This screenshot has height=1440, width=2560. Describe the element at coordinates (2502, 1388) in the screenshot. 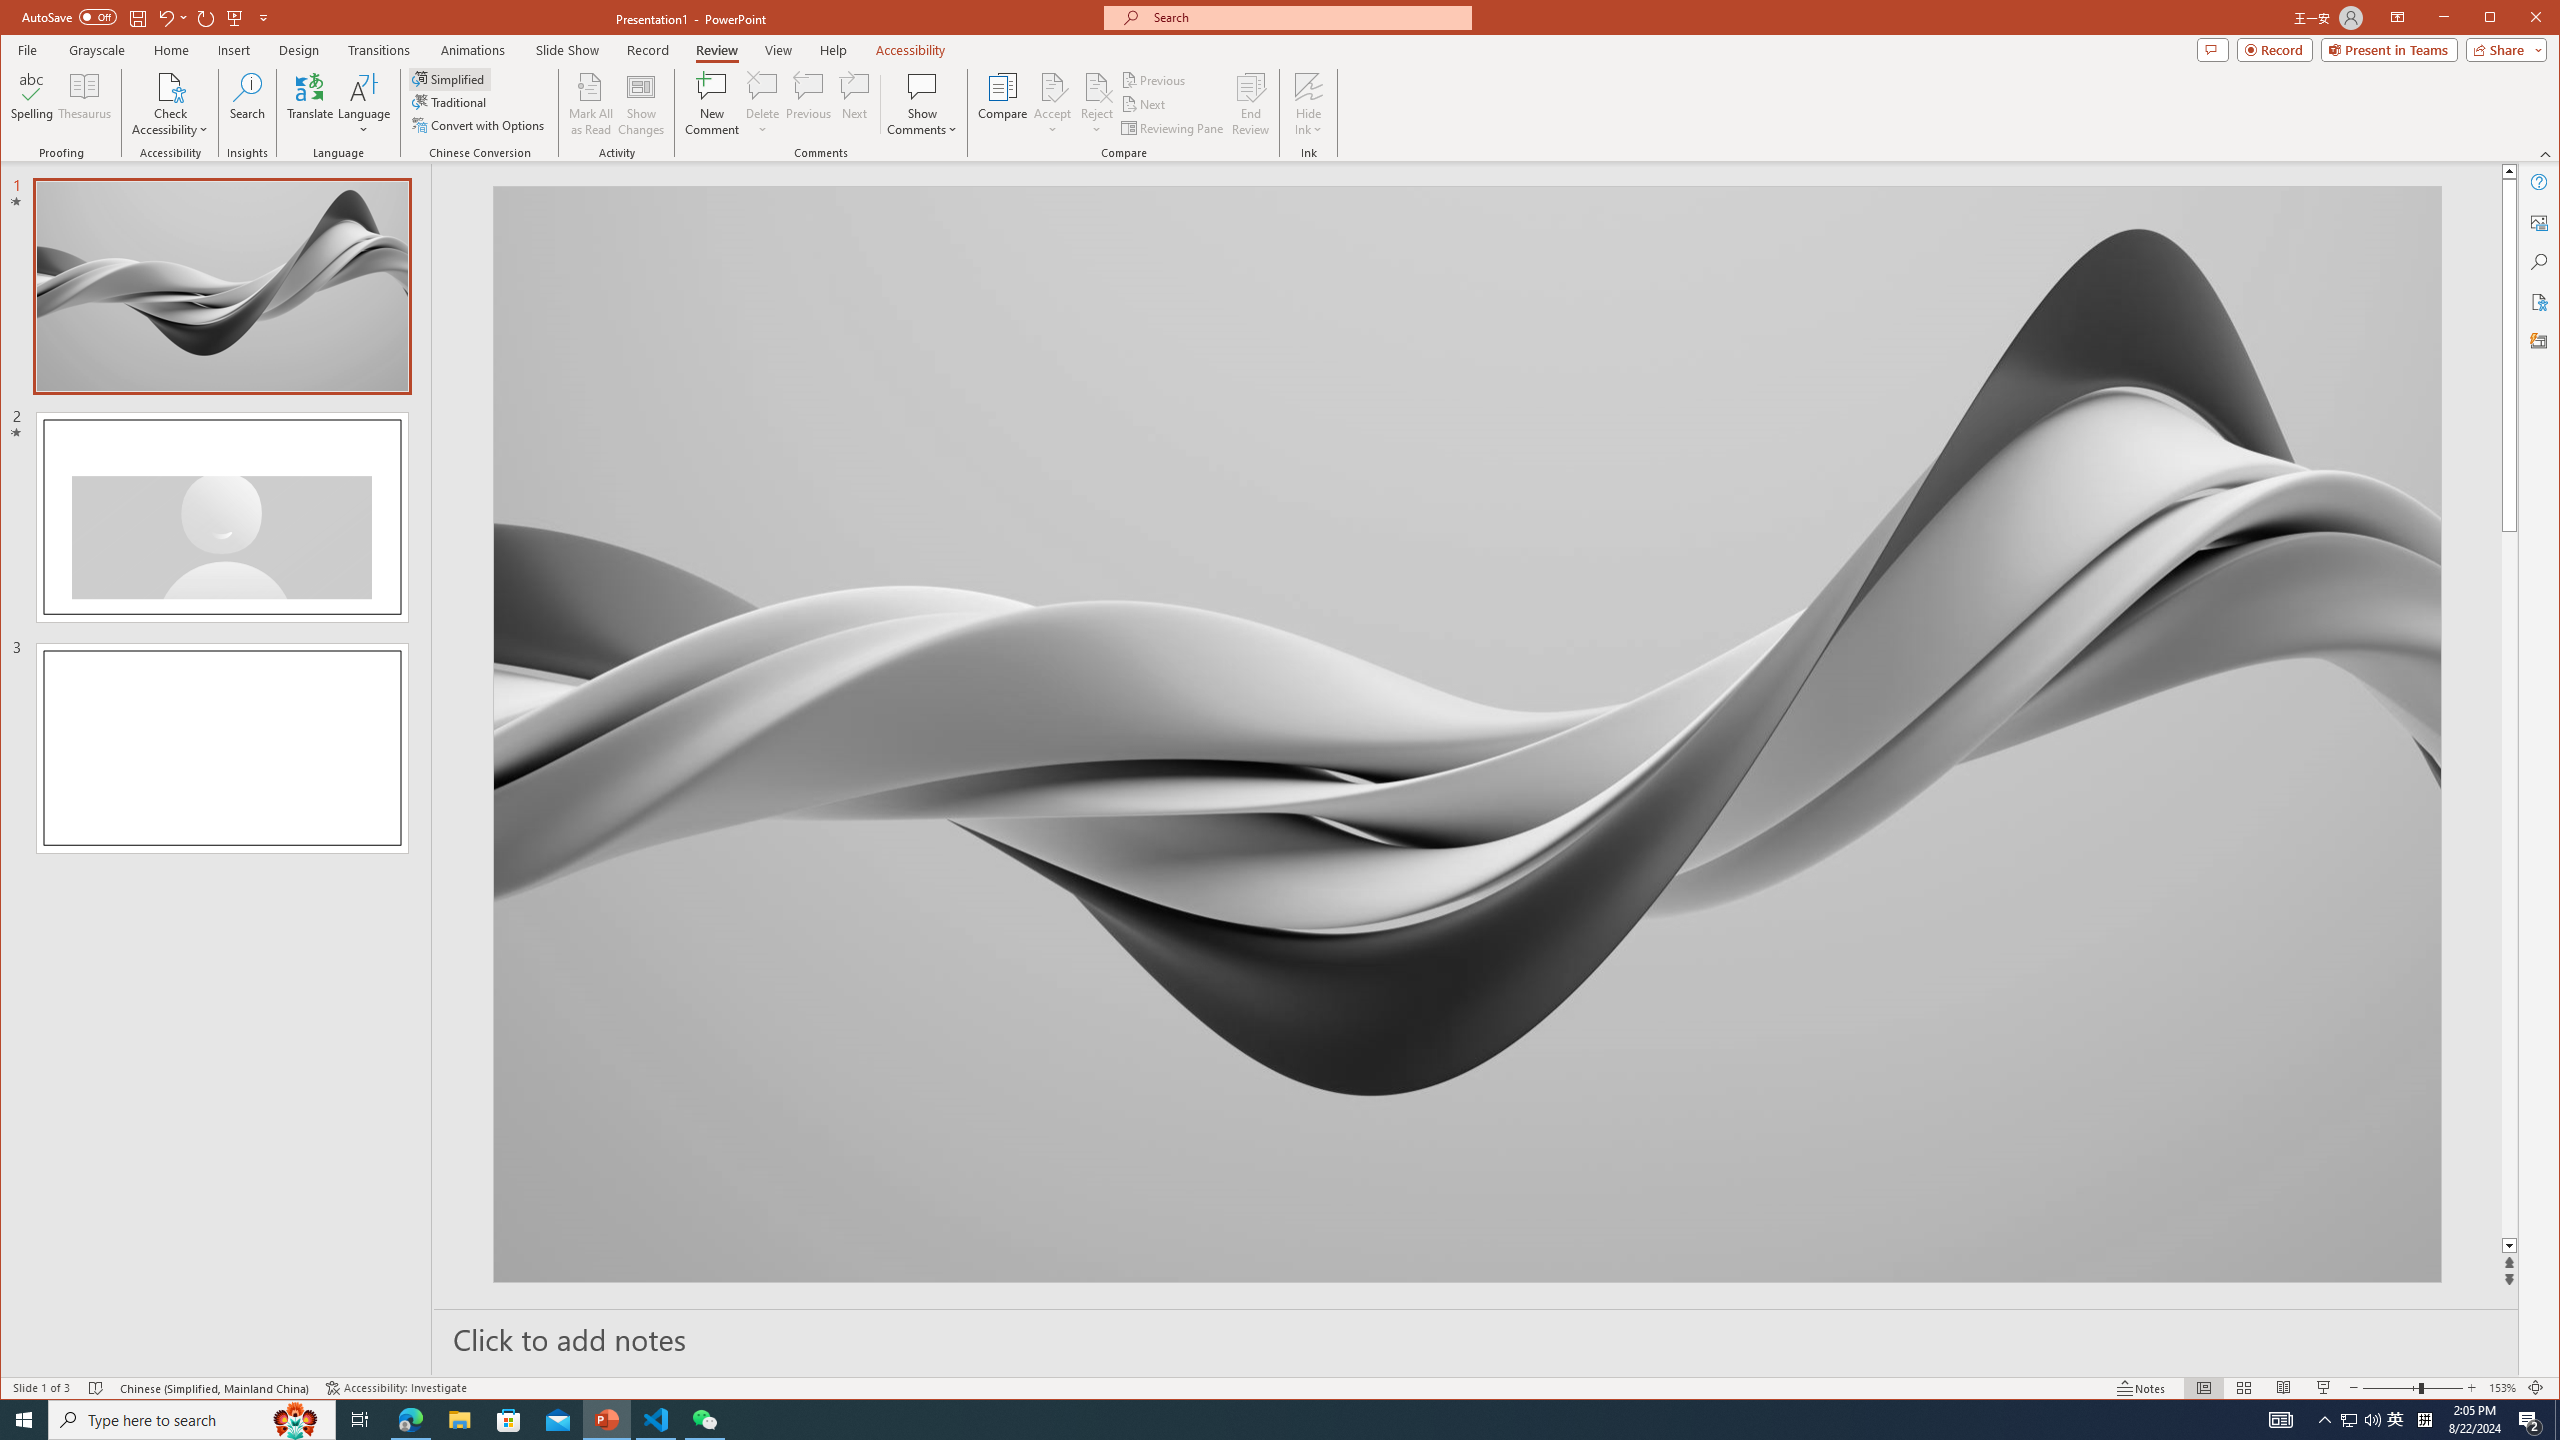

I see `Zoom 153%` at that location.